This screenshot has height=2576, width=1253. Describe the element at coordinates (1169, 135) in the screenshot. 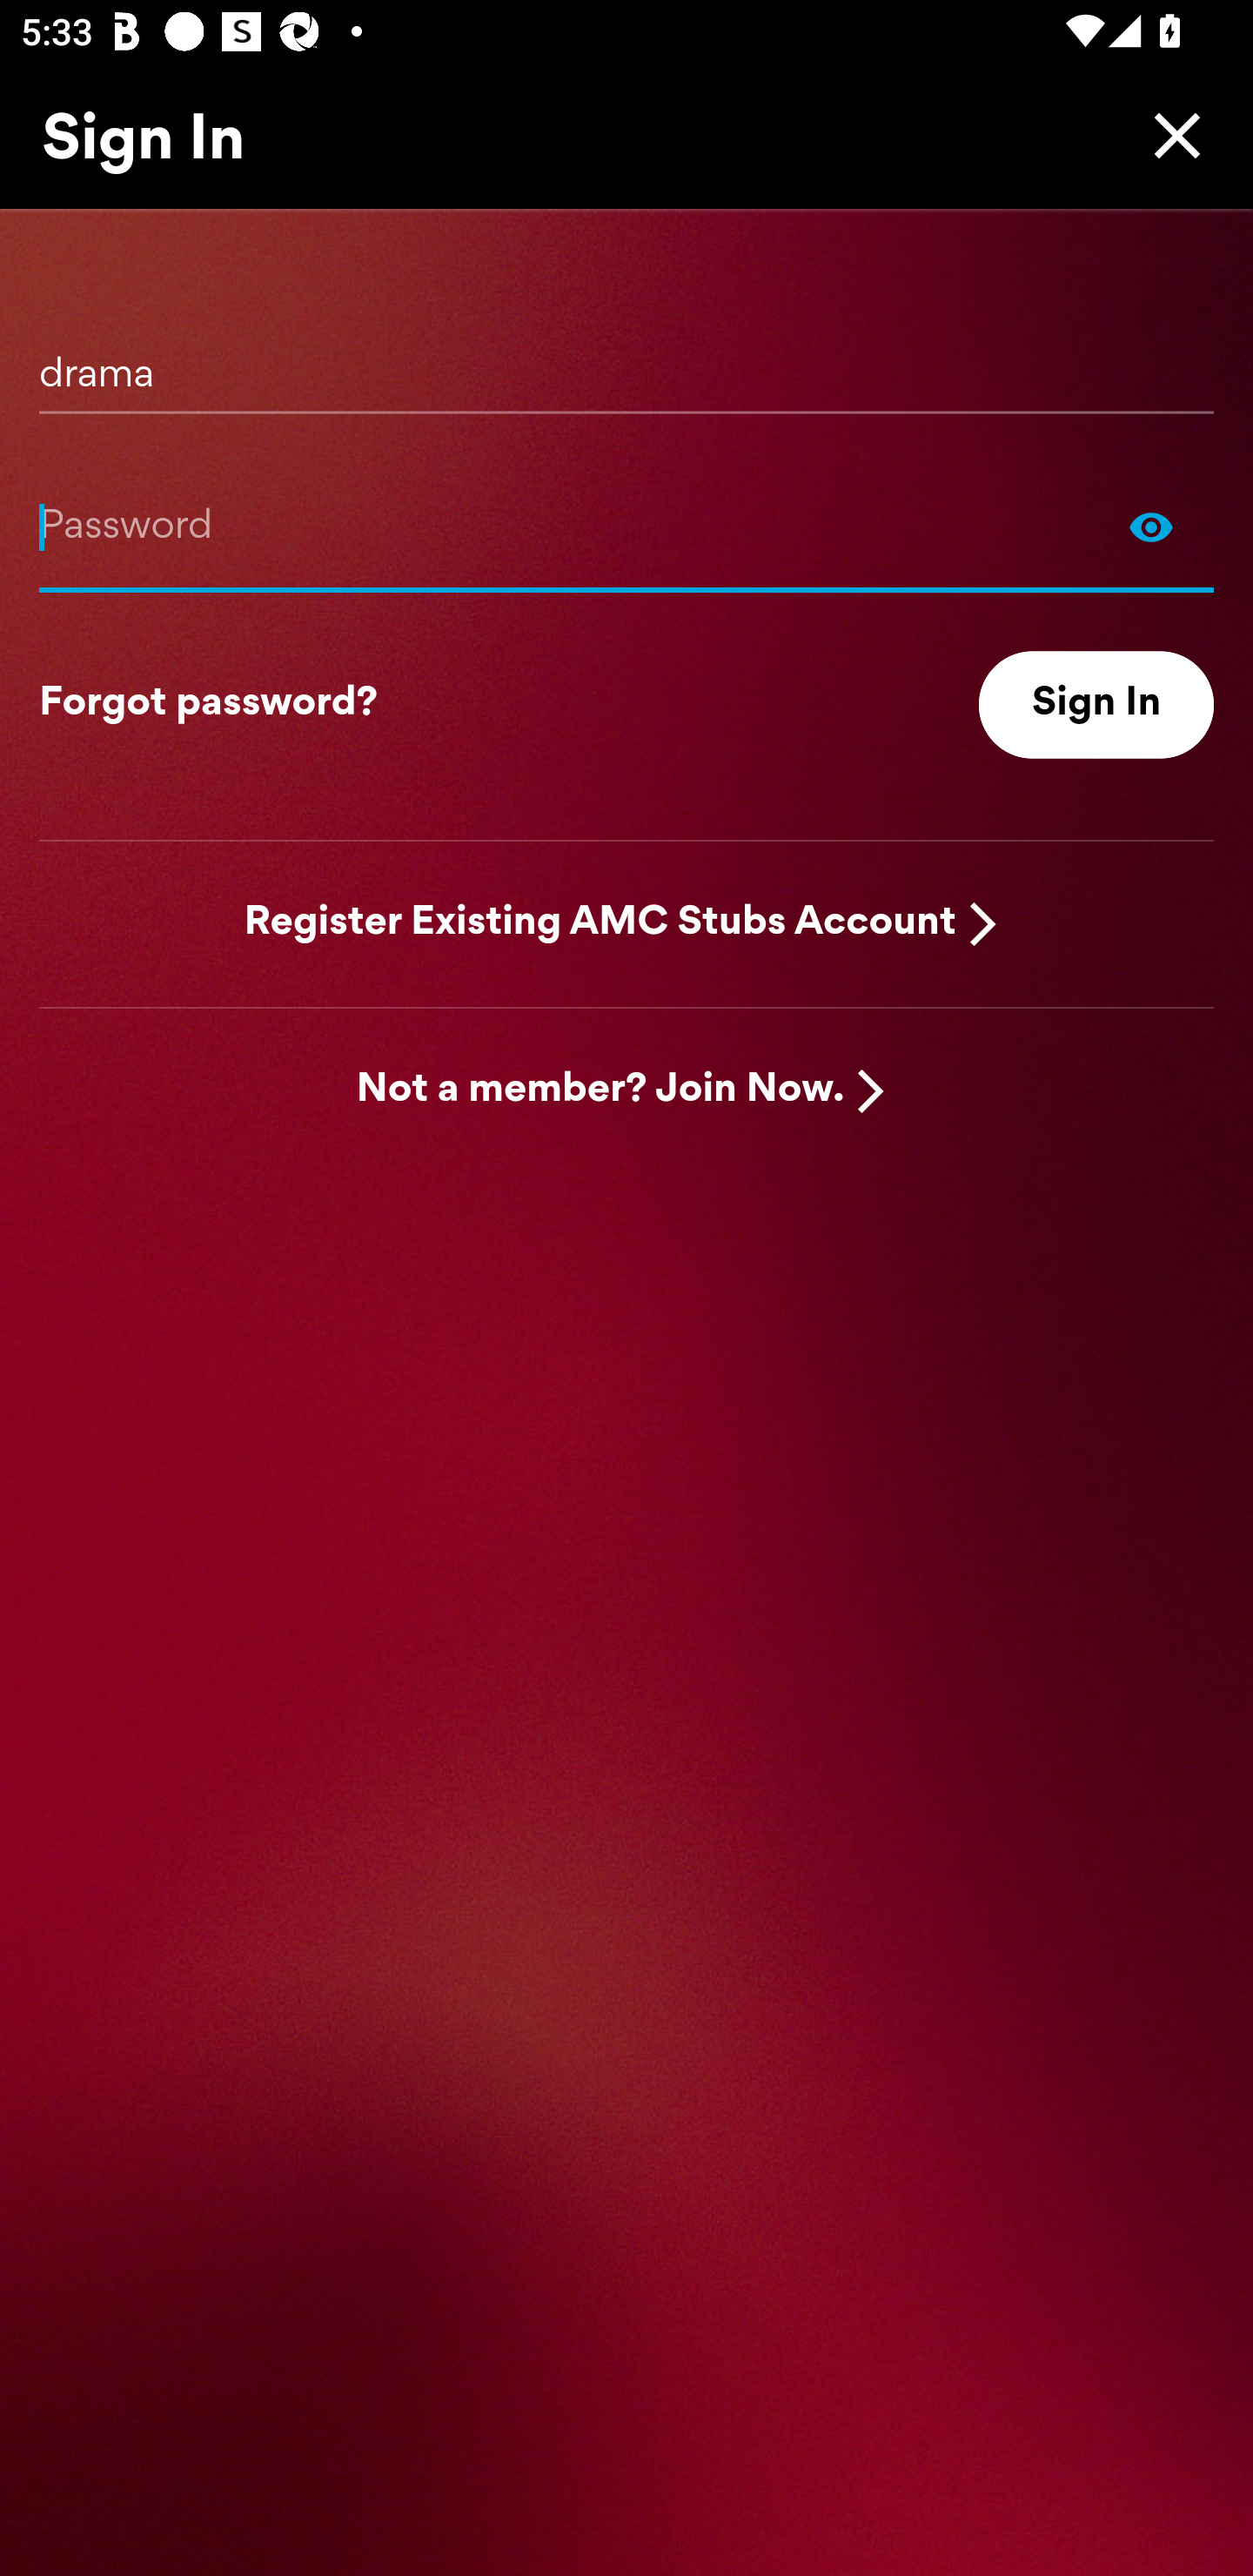

I see `Close` at that location.